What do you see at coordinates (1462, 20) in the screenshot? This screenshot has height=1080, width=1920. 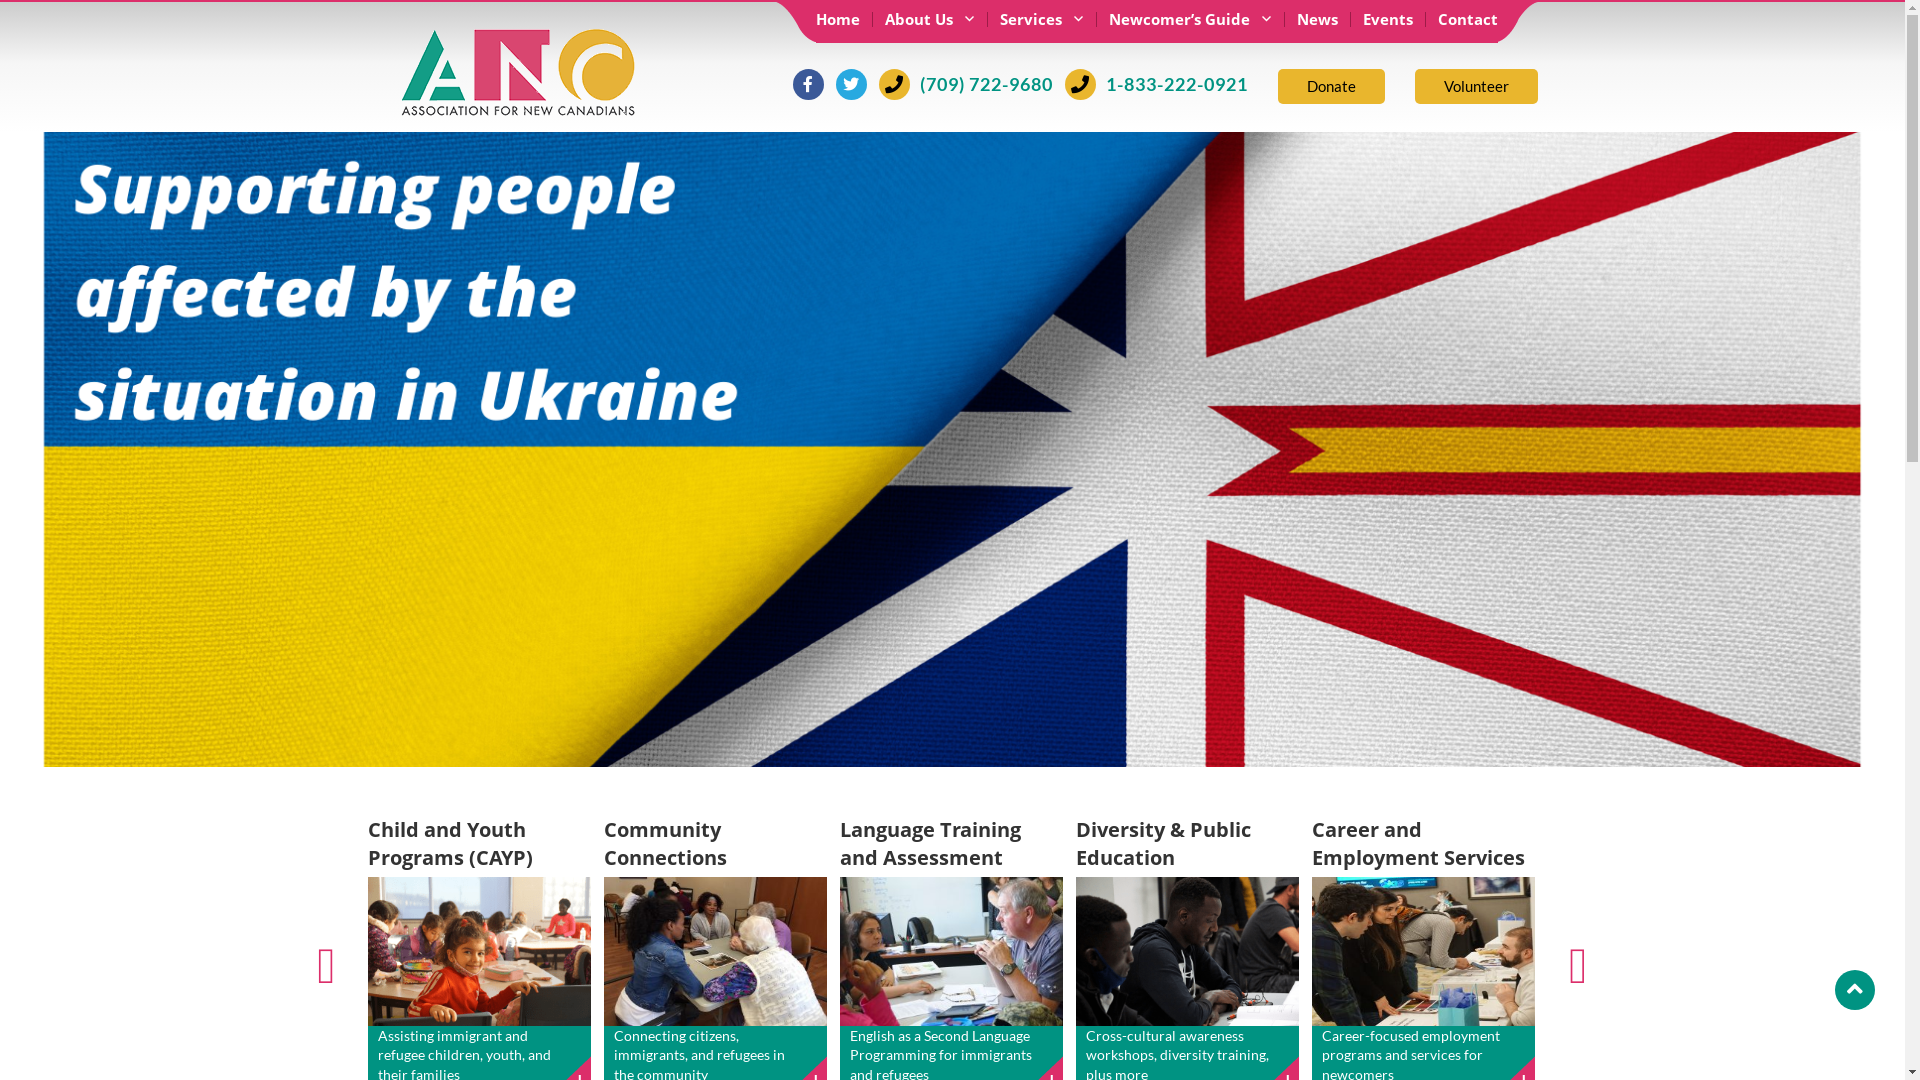 I see `Contact` at bounding box center [1462, 20].